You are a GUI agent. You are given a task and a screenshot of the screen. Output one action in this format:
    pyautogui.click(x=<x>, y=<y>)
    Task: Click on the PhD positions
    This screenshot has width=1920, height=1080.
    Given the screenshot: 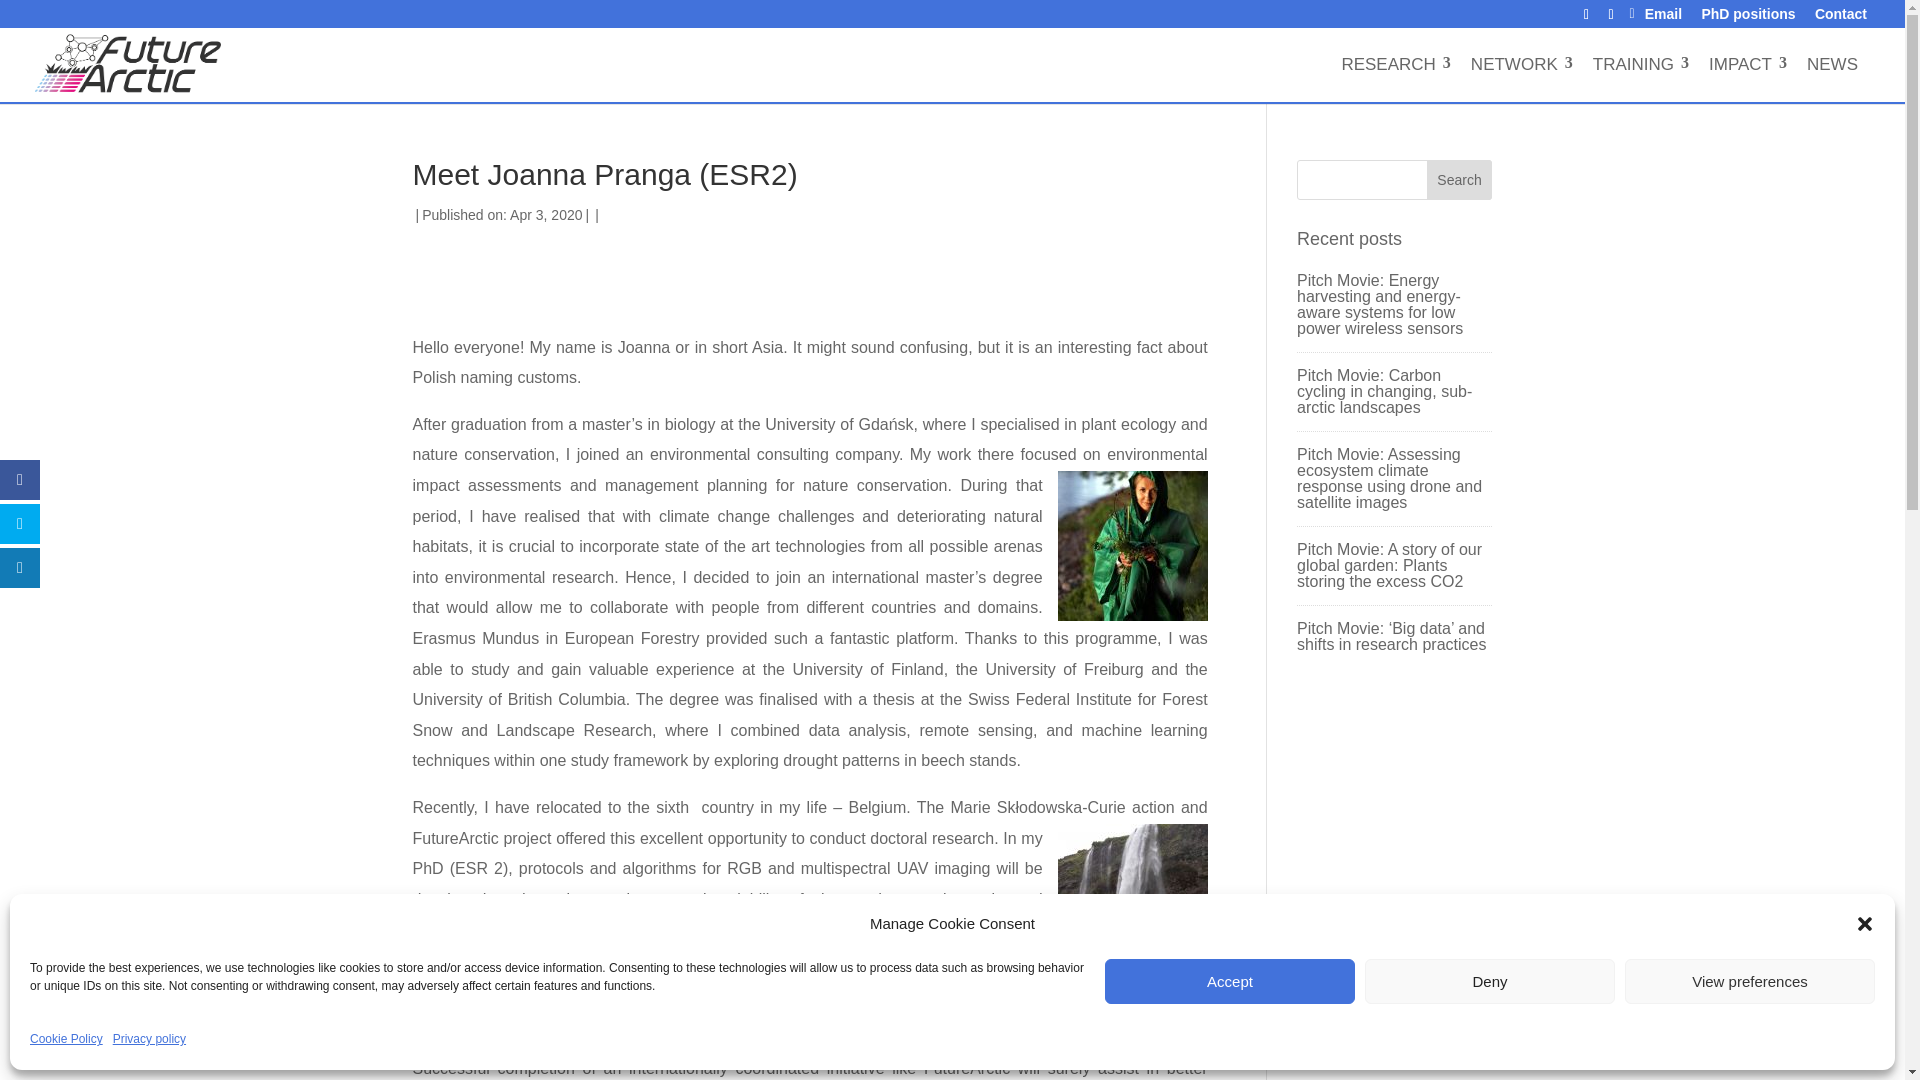 What is the action you would take?
    pyautogui.click(x=1748, y=14)
    